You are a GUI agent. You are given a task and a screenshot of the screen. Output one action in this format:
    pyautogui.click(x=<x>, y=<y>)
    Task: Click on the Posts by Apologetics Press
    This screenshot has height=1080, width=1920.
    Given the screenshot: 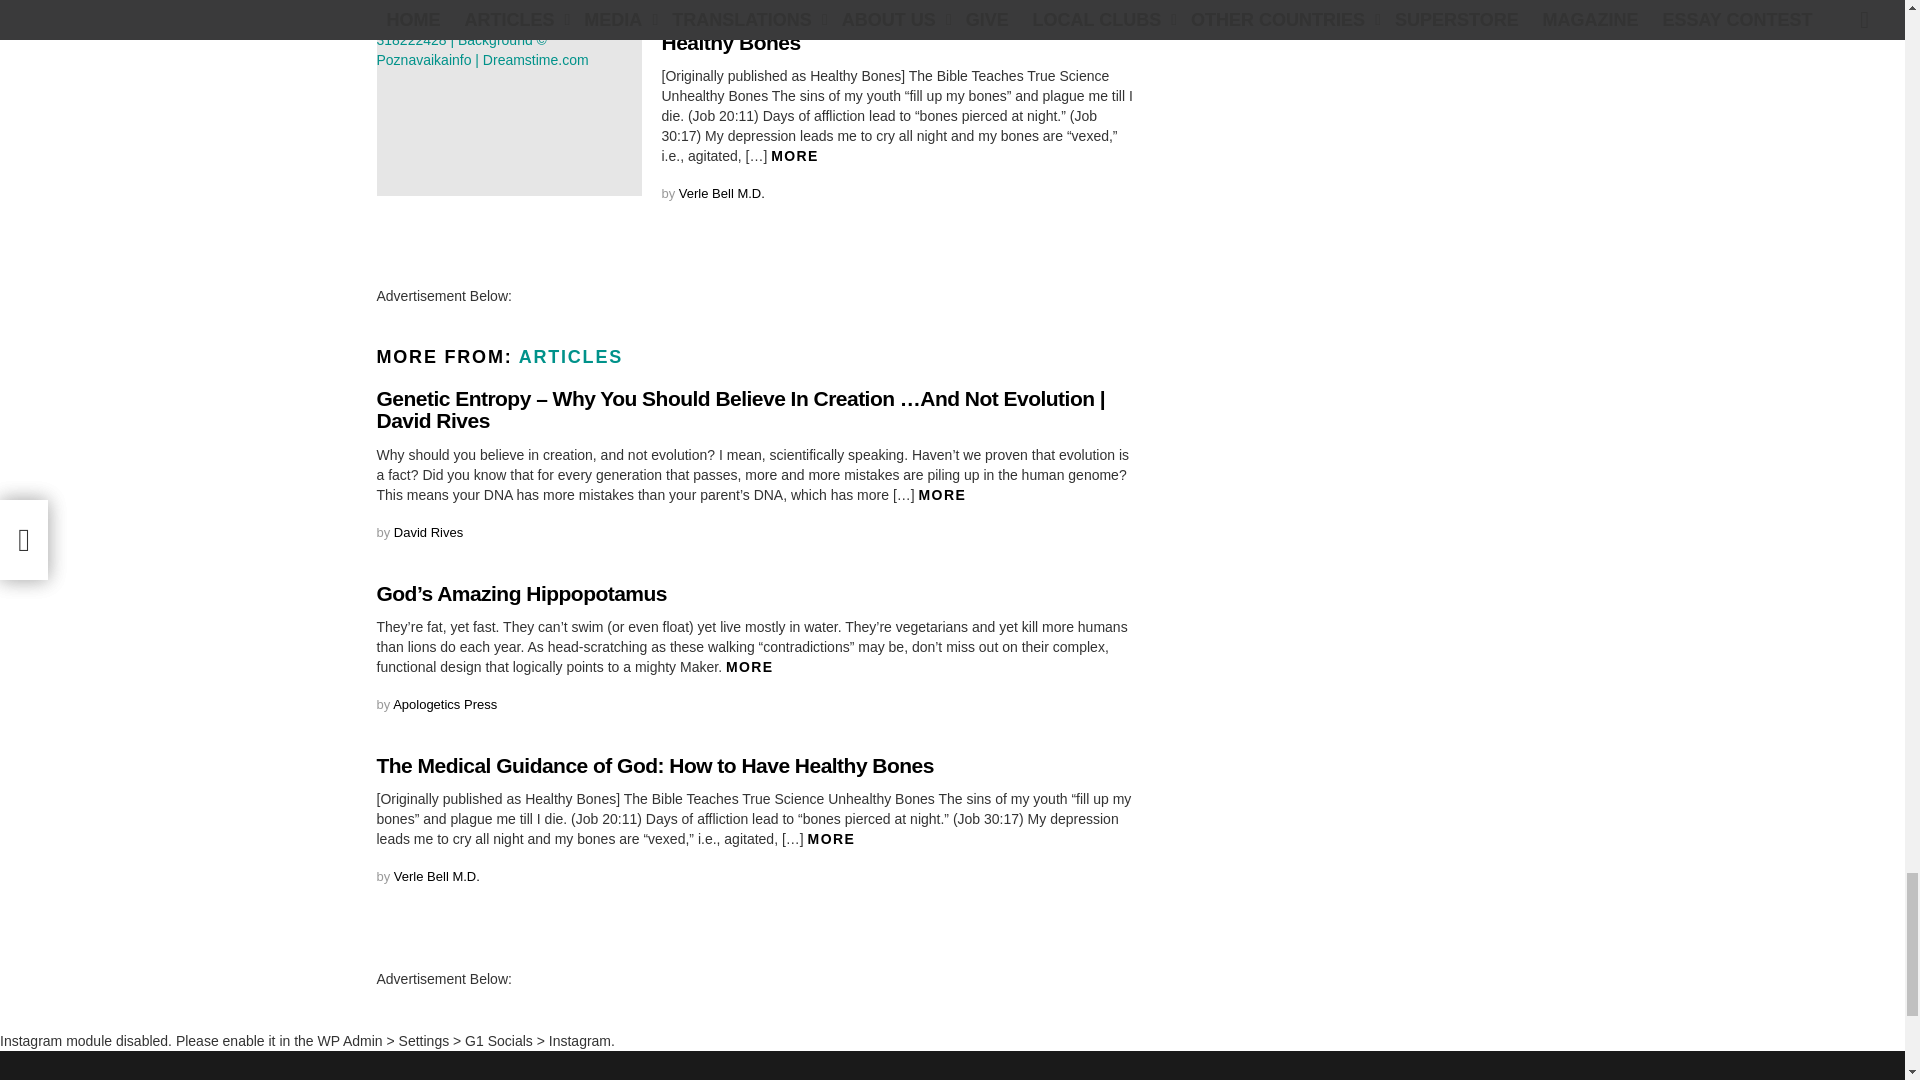 What is the action you would take?
    pyautogui.click(x=445, y=704)
    